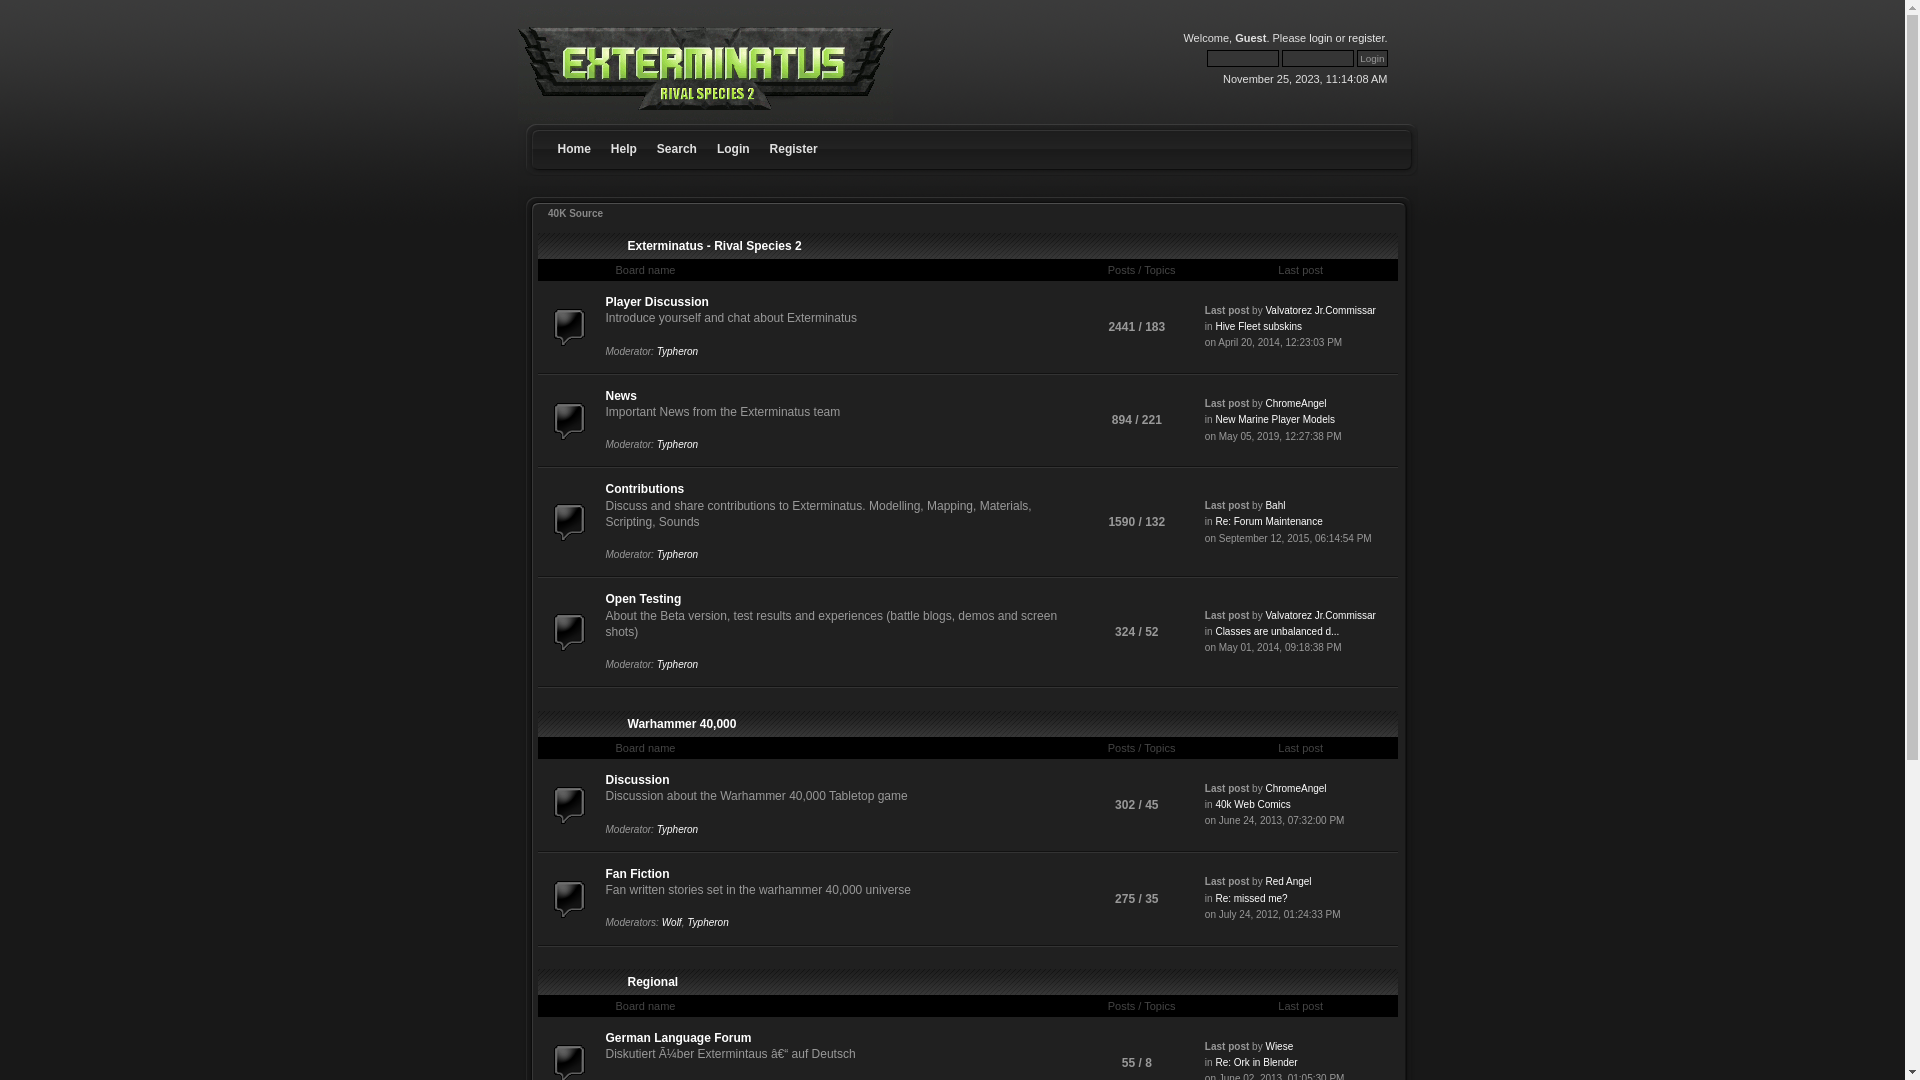 The height and width of the screenshot is (1080, 1920). What do you see at coordinates (1277, 632) in the screenshot?
I see `Classes are unbalanced d...` at bounding box center [1277, 632].